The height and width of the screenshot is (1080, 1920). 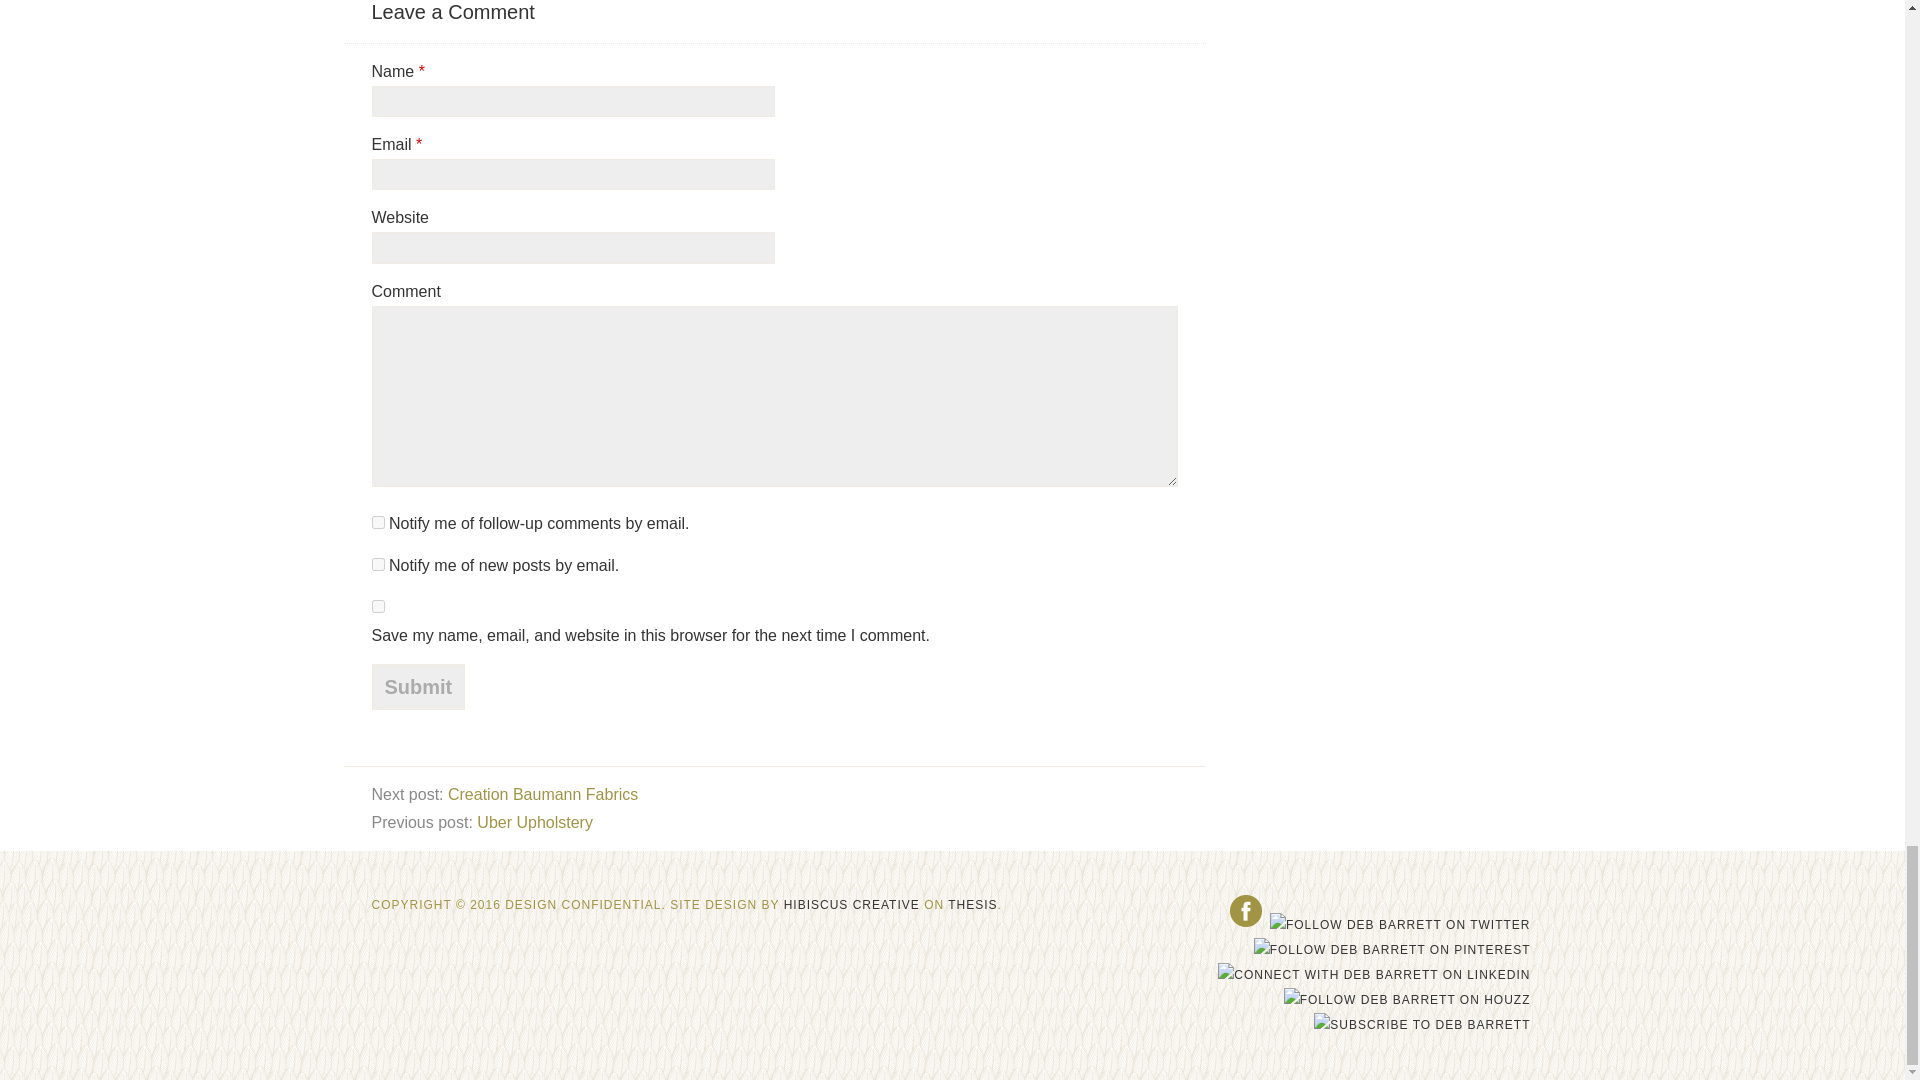 What do you see at coordinates (534, 822) in the screenshot?
I see `Uber Upholstery` at bounding box center [534, 822].